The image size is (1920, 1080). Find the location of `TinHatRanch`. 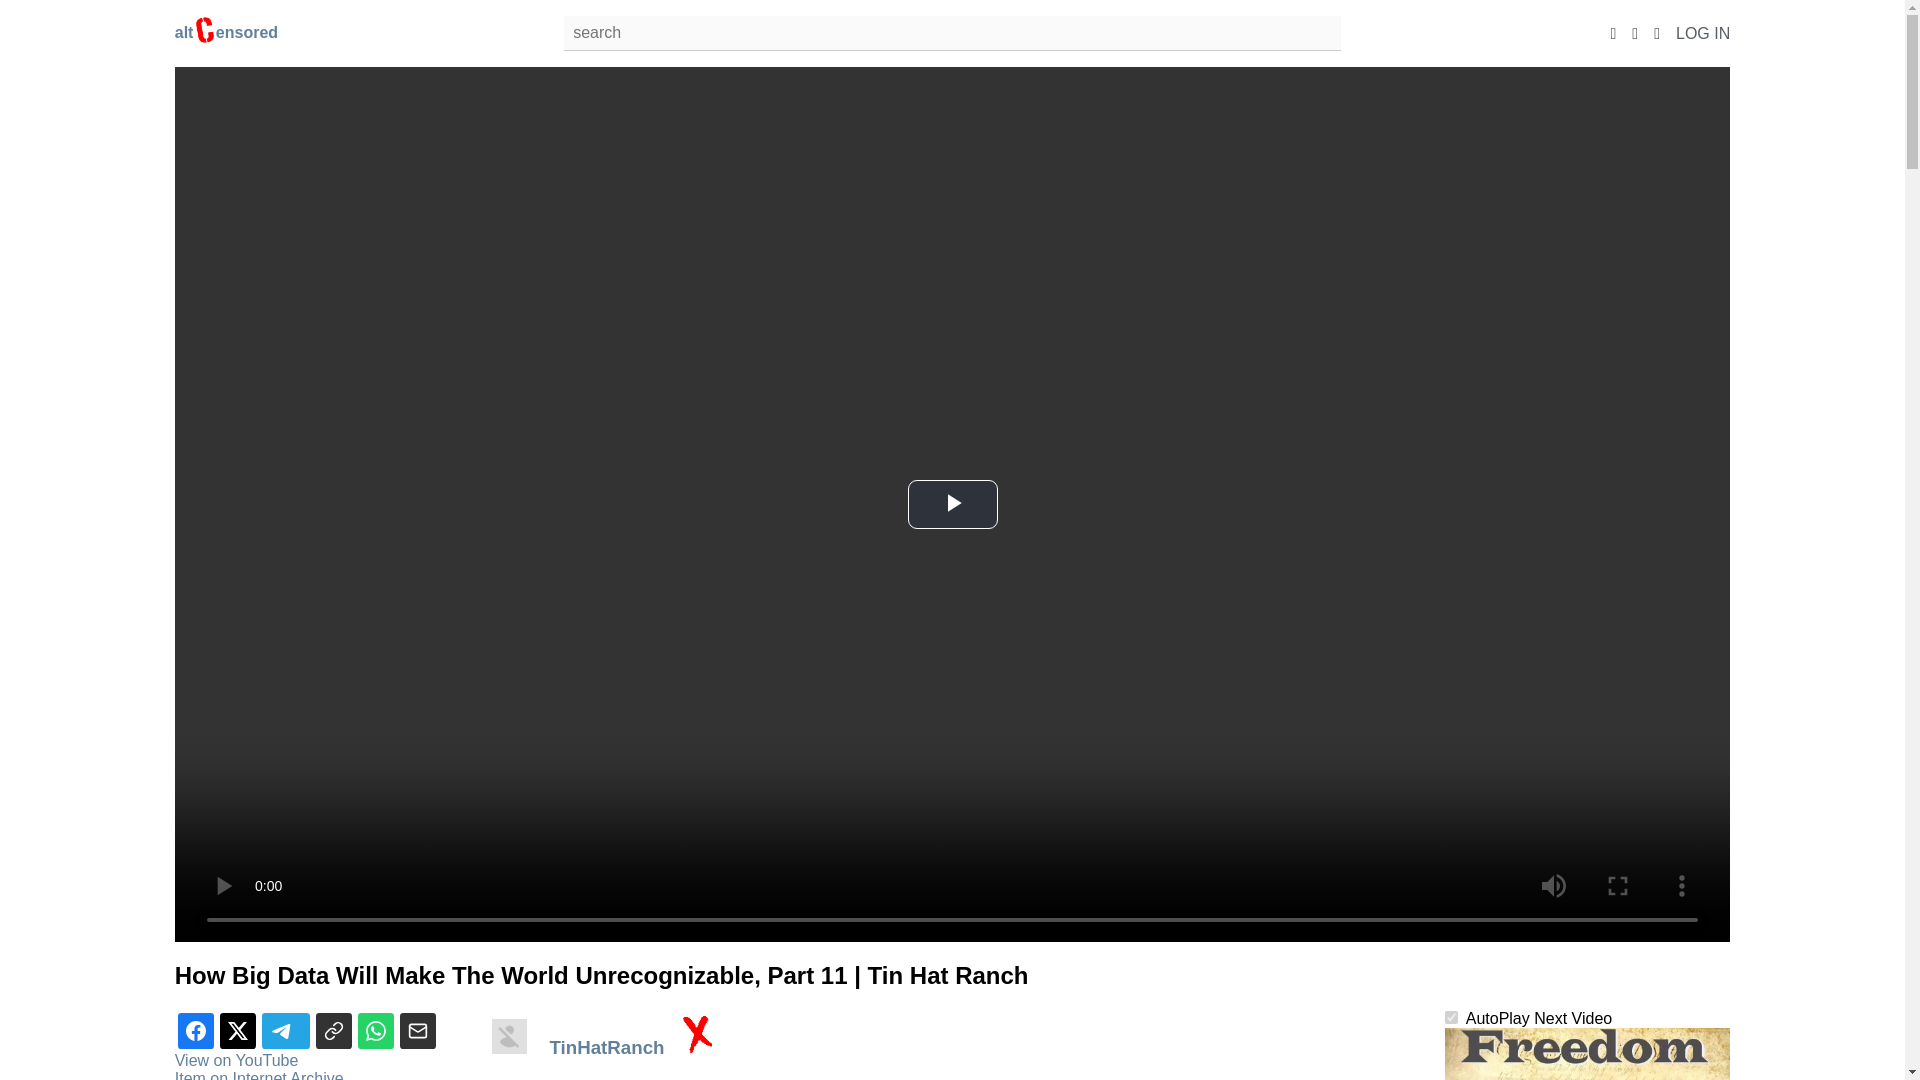

TinHatRanch is located at coordinates (608, 1047).